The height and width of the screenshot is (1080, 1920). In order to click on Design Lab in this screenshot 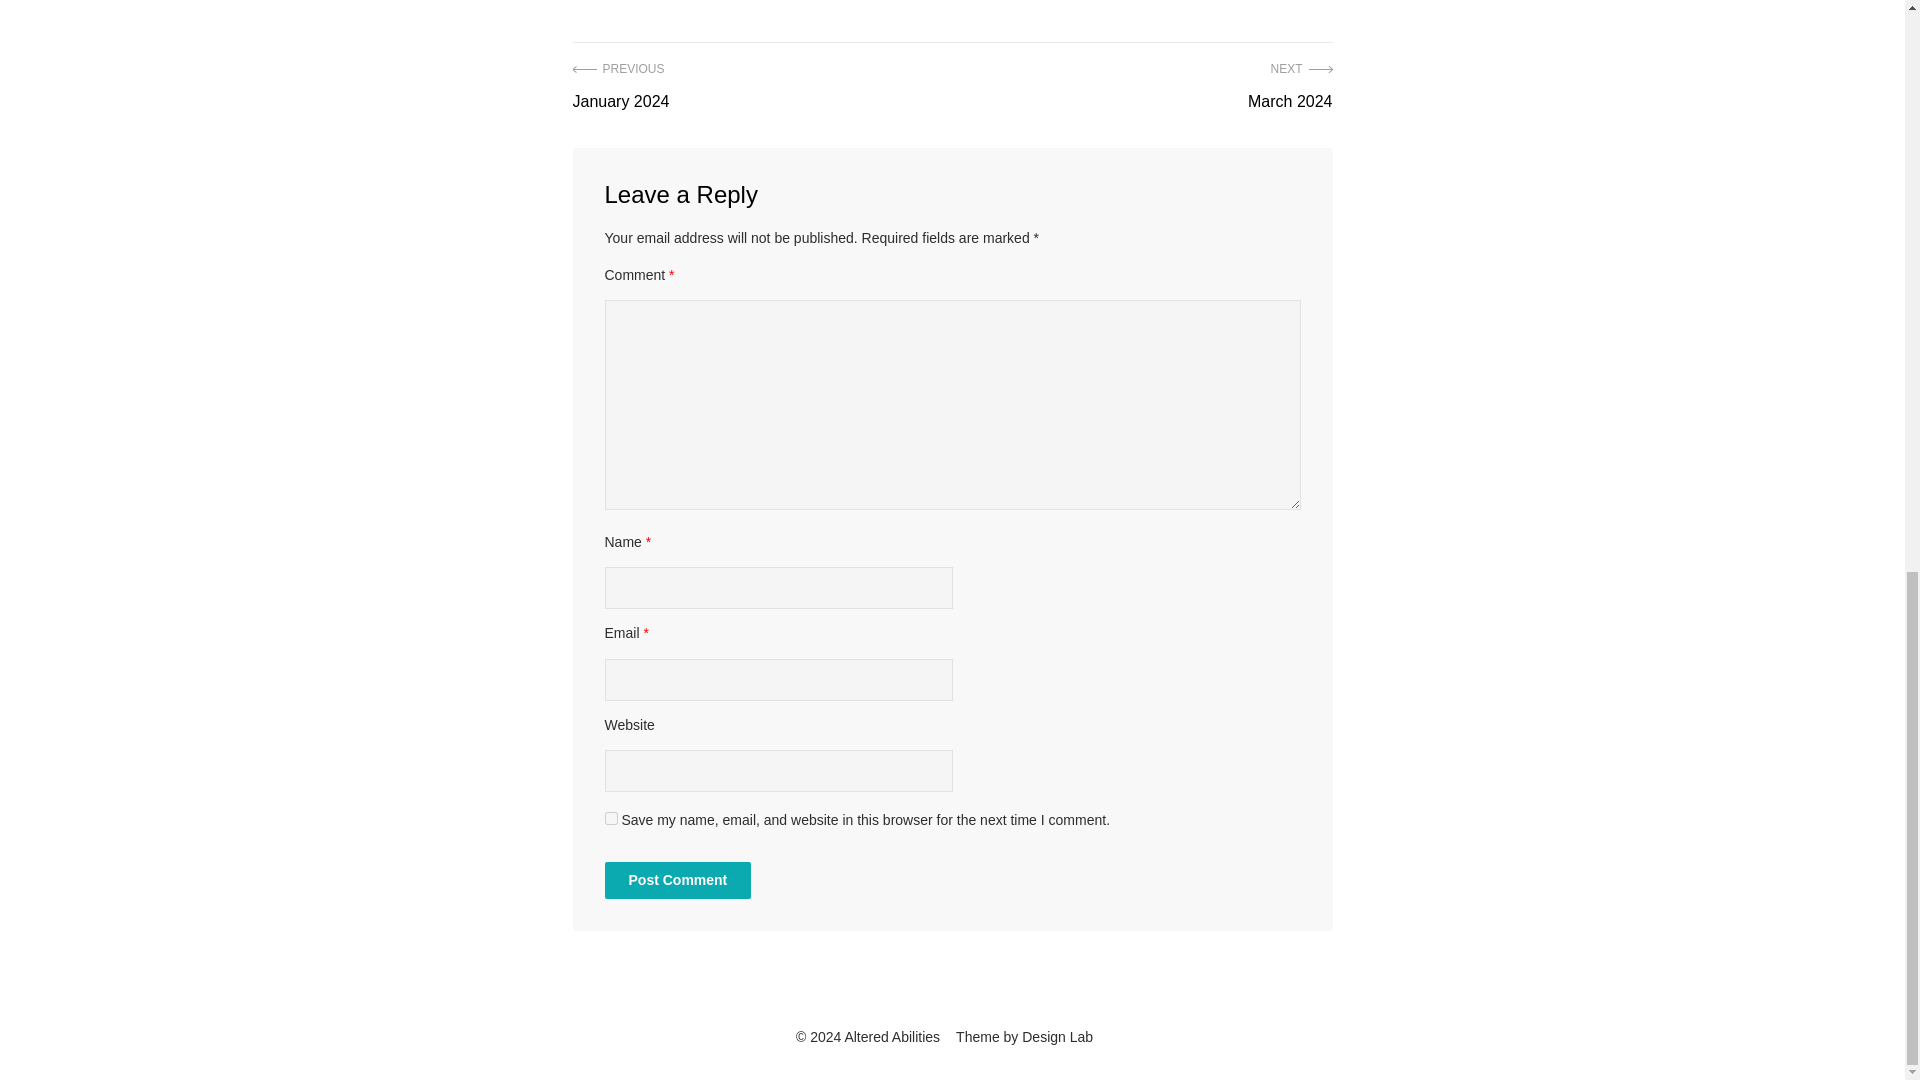, I will do `click(620, 87)`.